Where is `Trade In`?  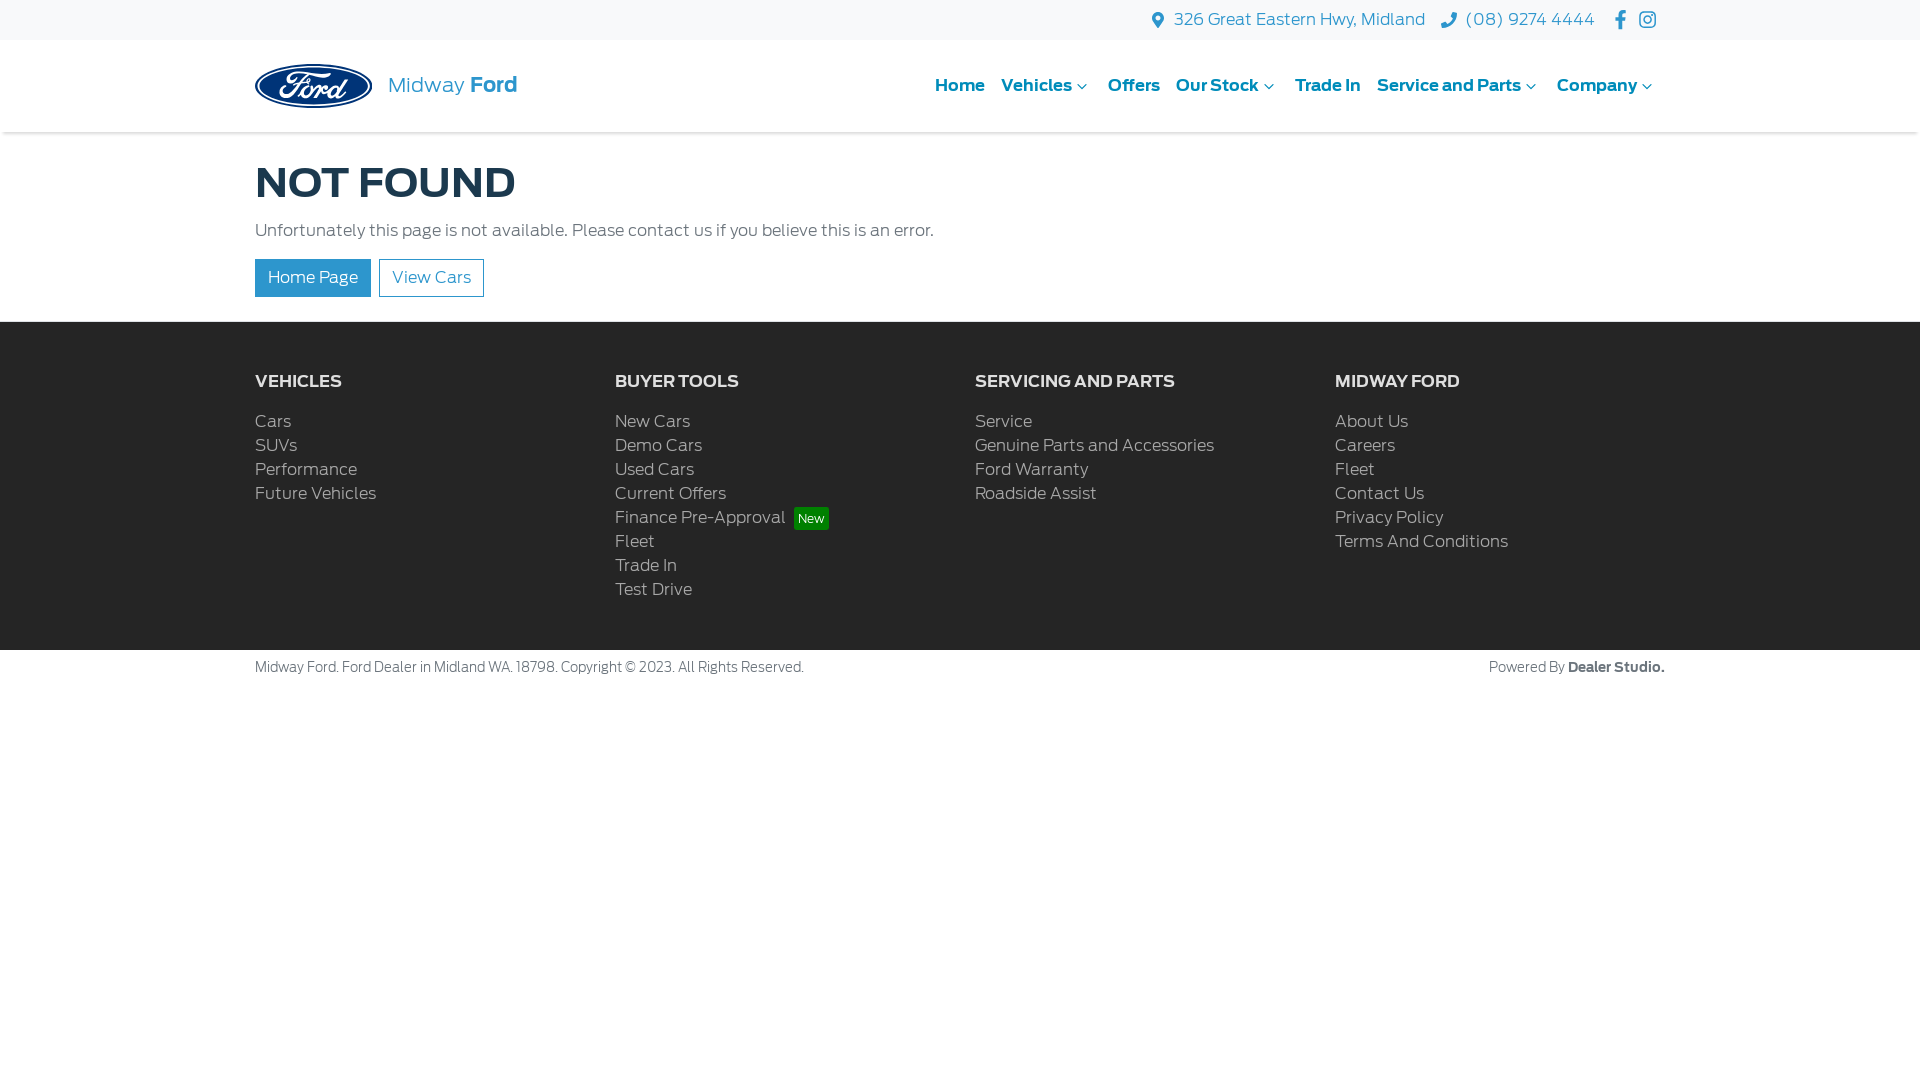
Trade In is located at coordinates (646, 566).